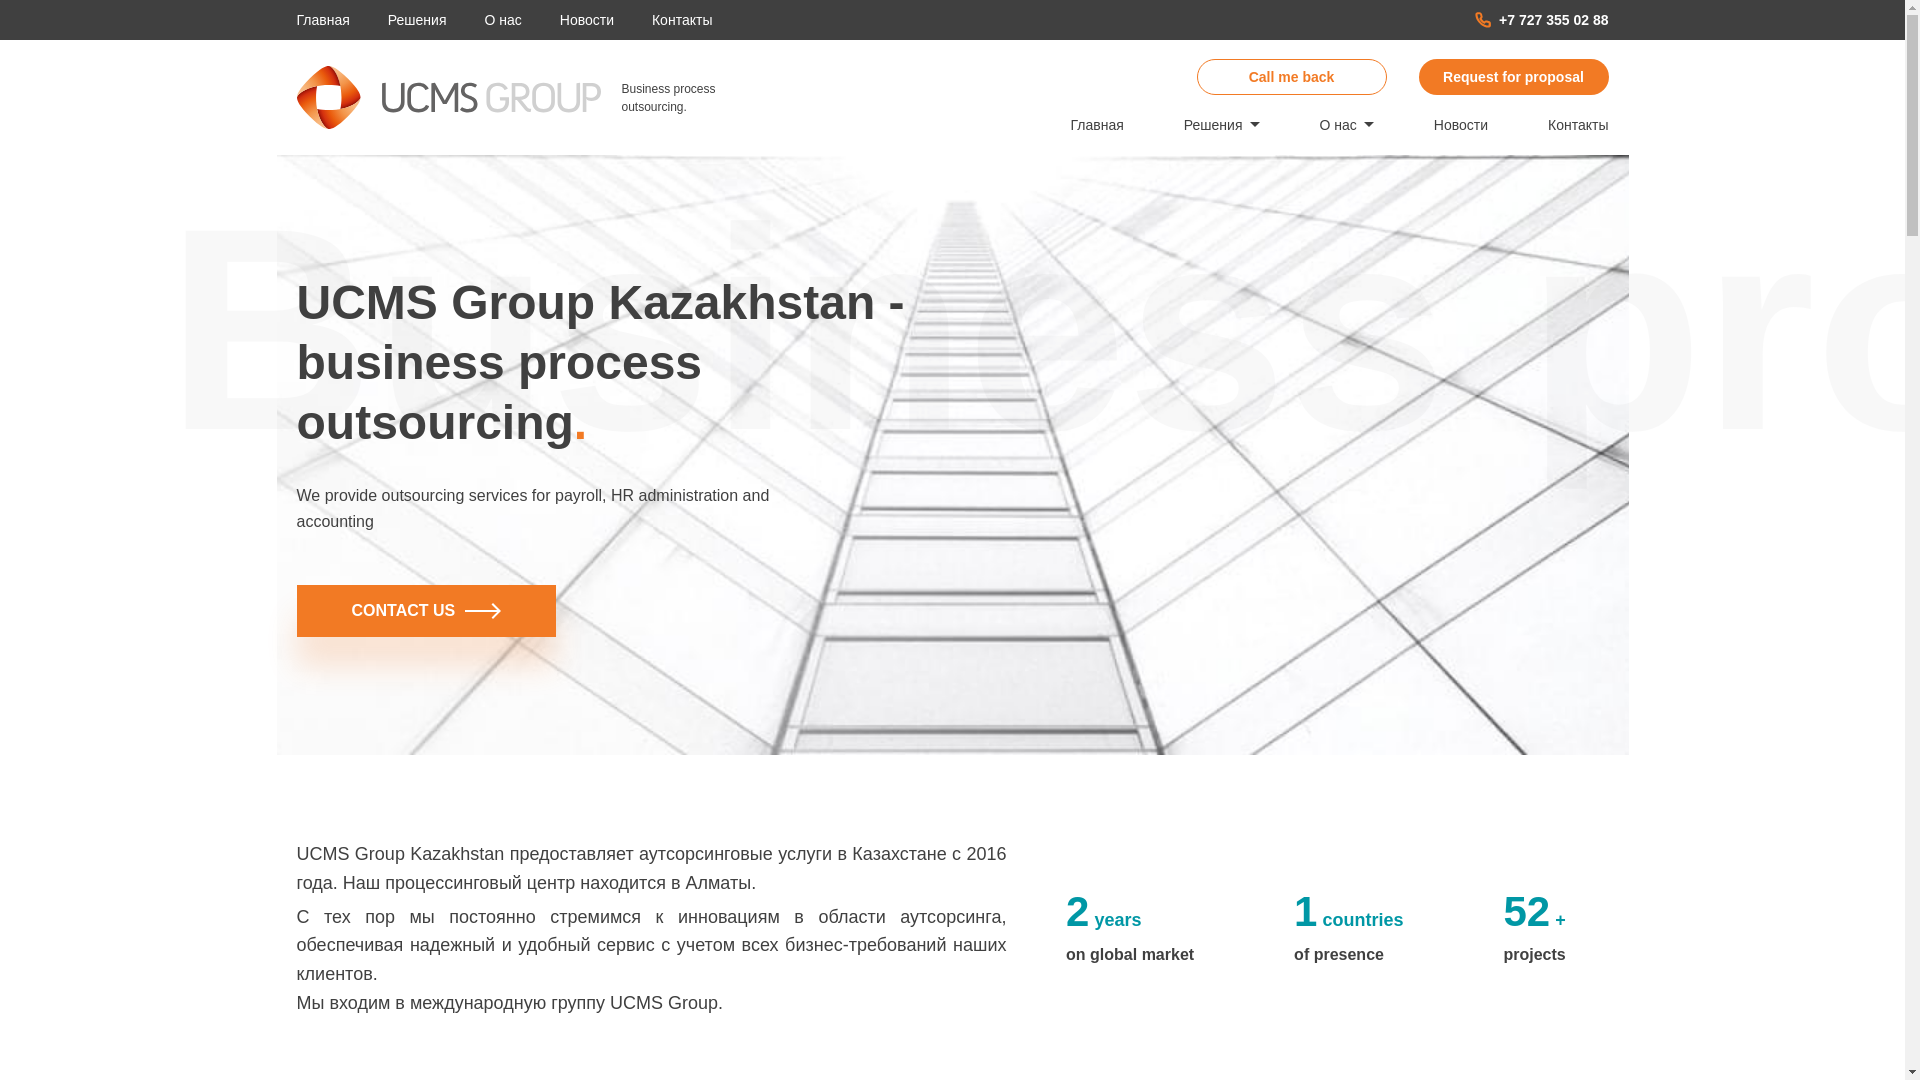 The height and width of the screenshot is (1080, 1920). I want to click on Request for proposal, so click(1513, 77).